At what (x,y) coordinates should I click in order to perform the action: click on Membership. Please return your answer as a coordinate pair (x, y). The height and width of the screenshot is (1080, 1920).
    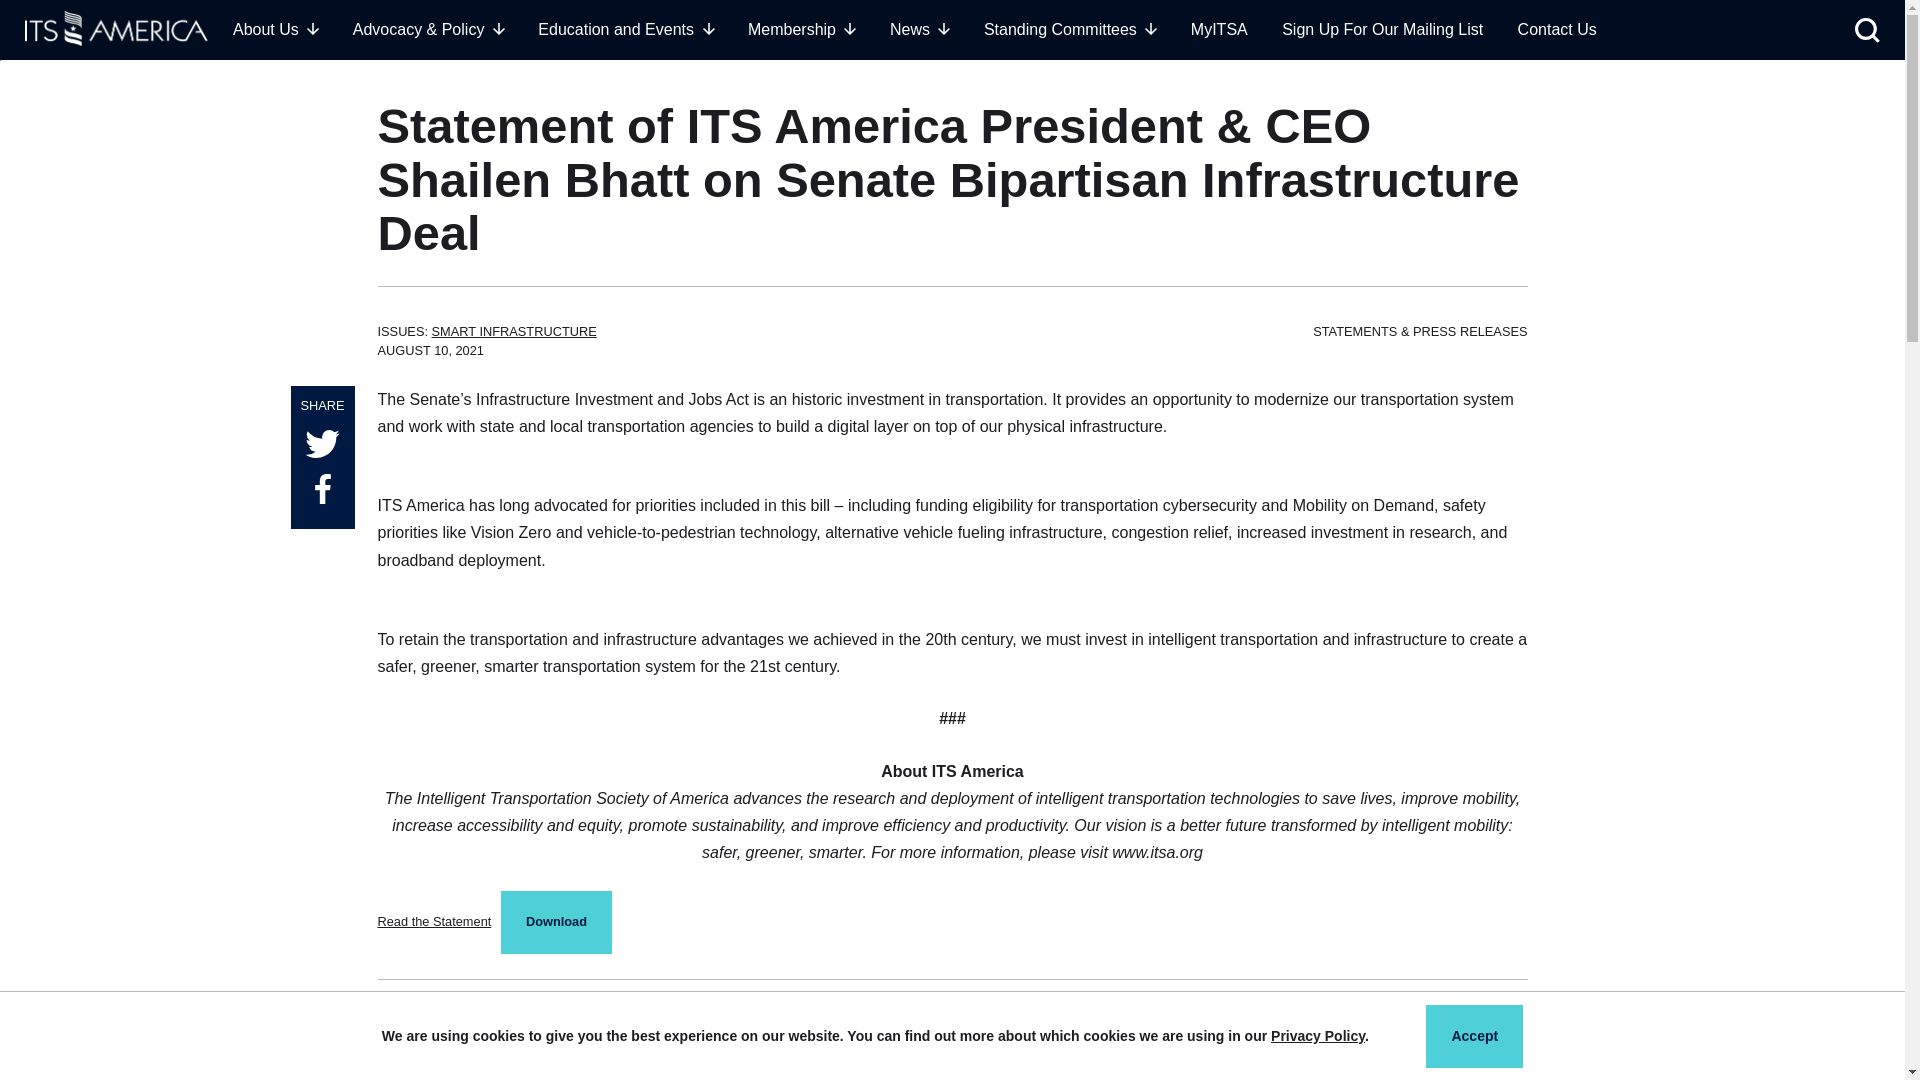
    Looking at the image, I should click on (802, 29).